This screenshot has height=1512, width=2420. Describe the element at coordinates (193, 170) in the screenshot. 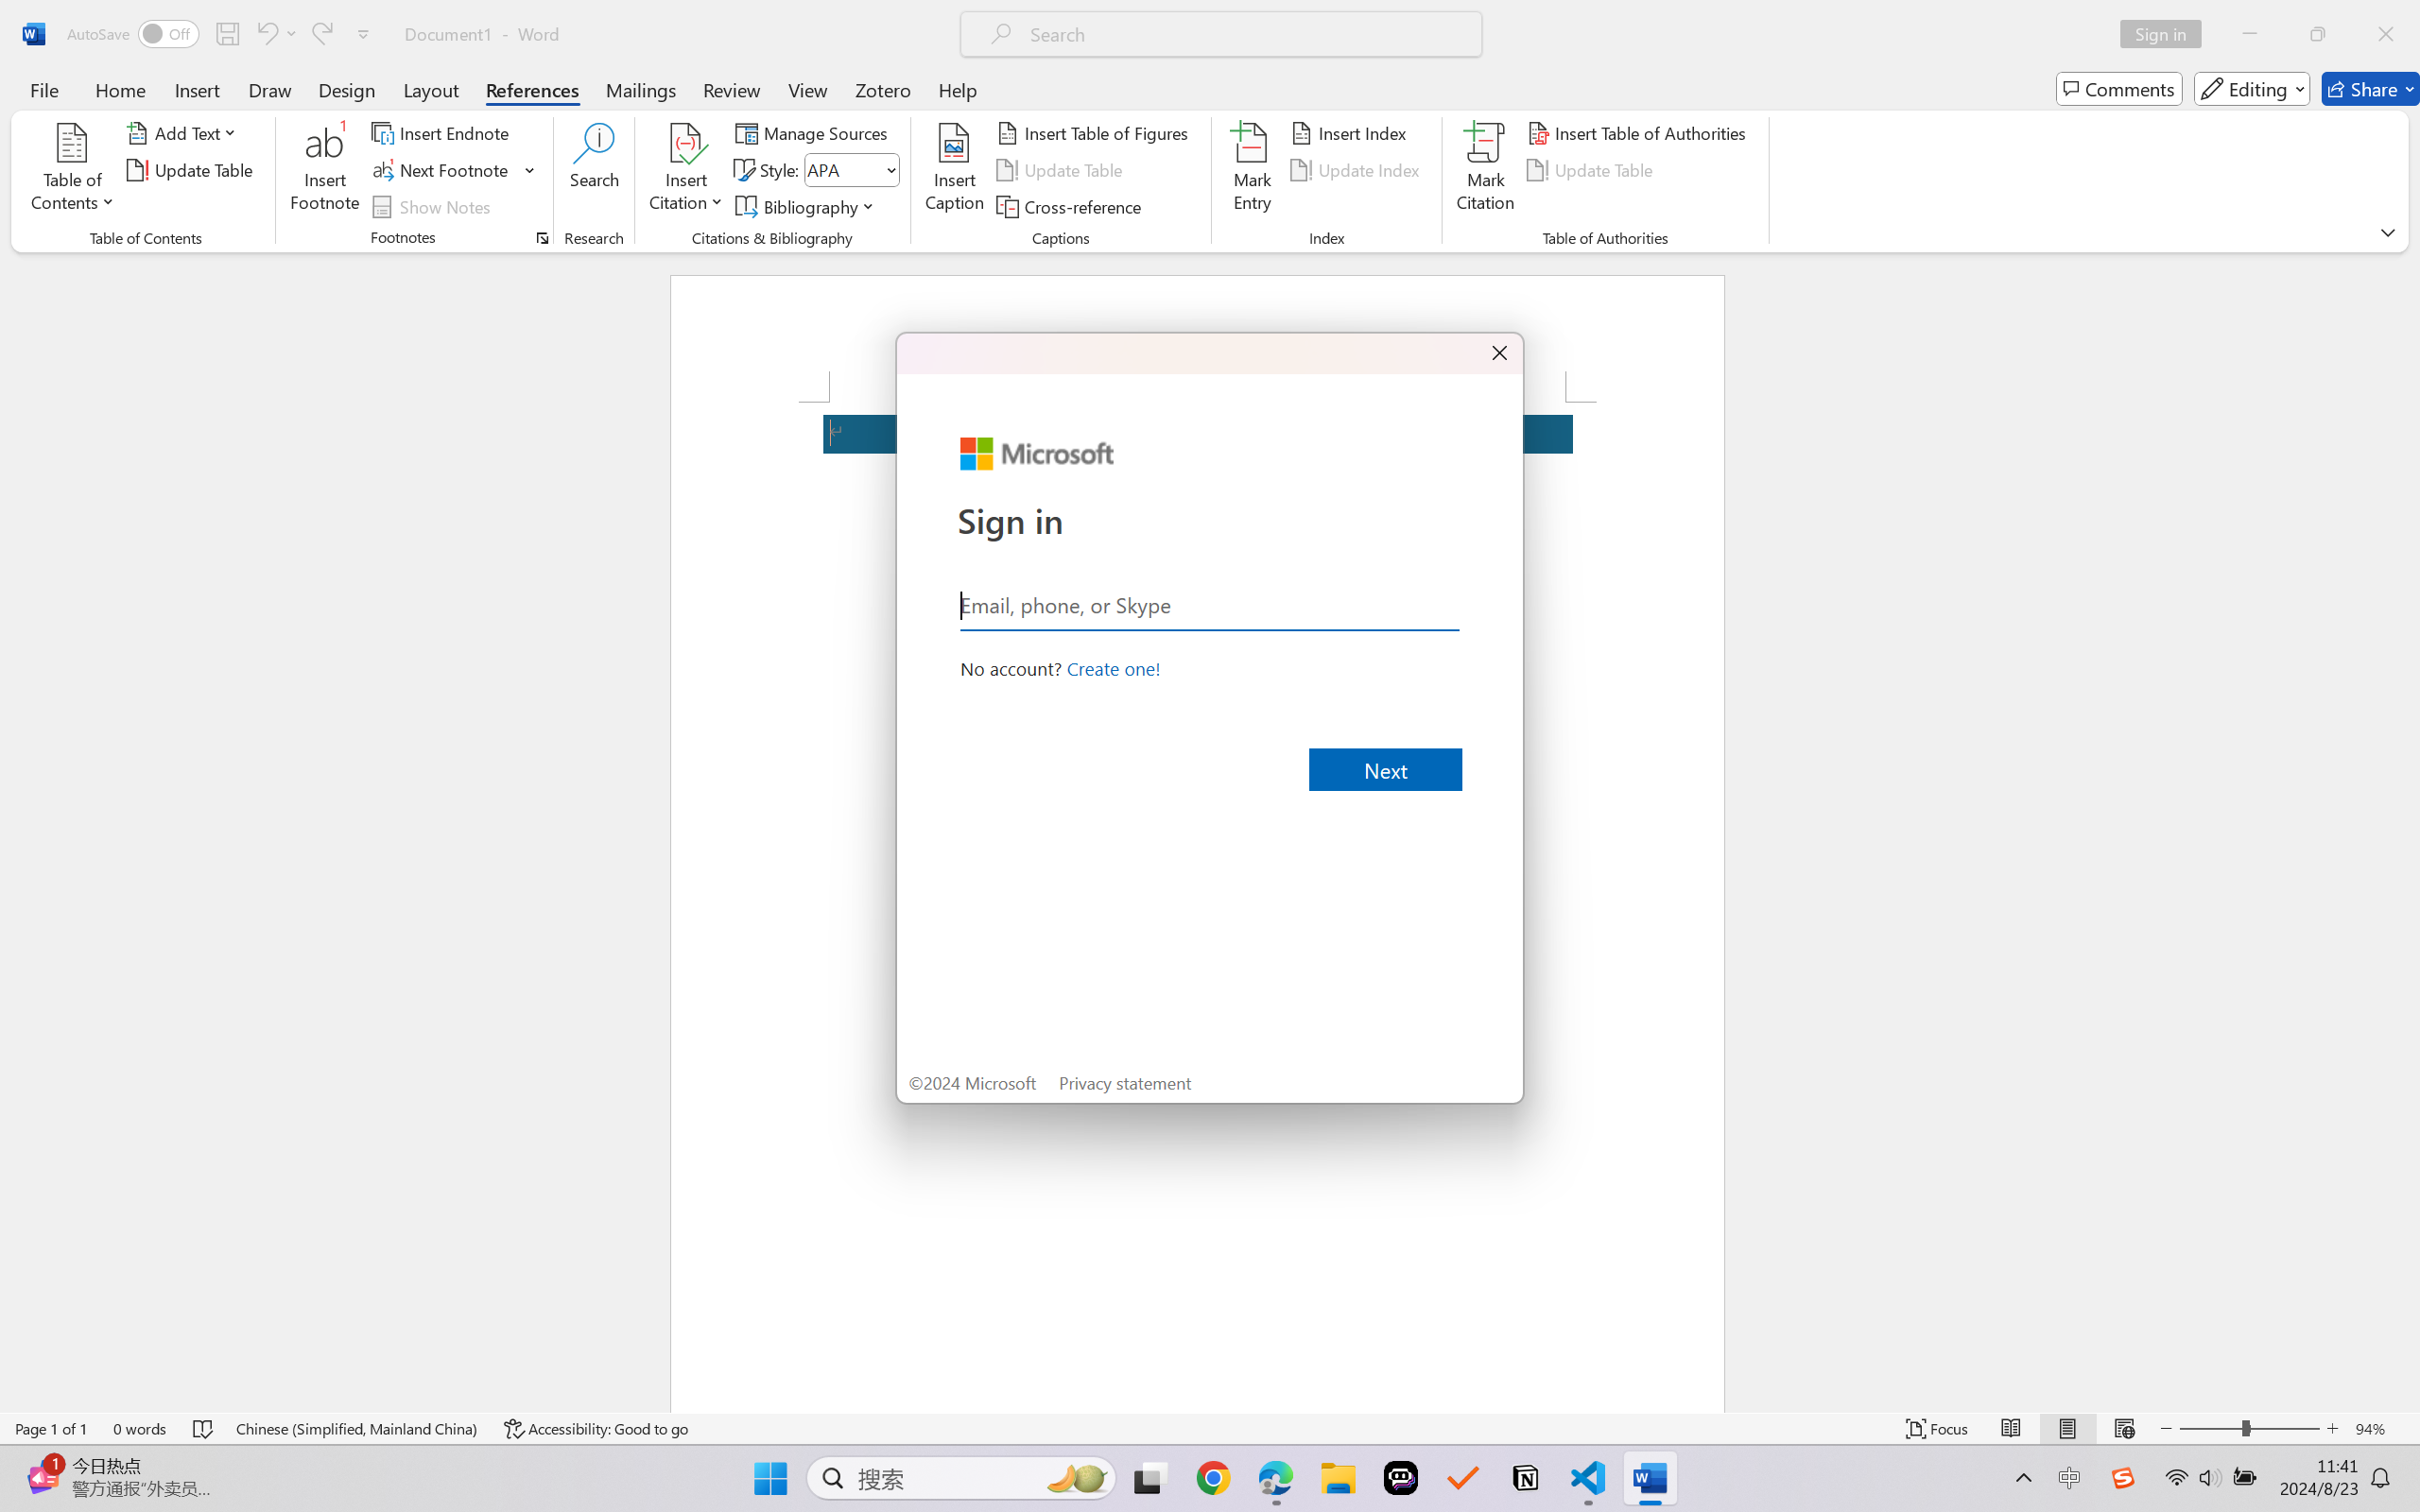

I see `Update Table...` at that location.